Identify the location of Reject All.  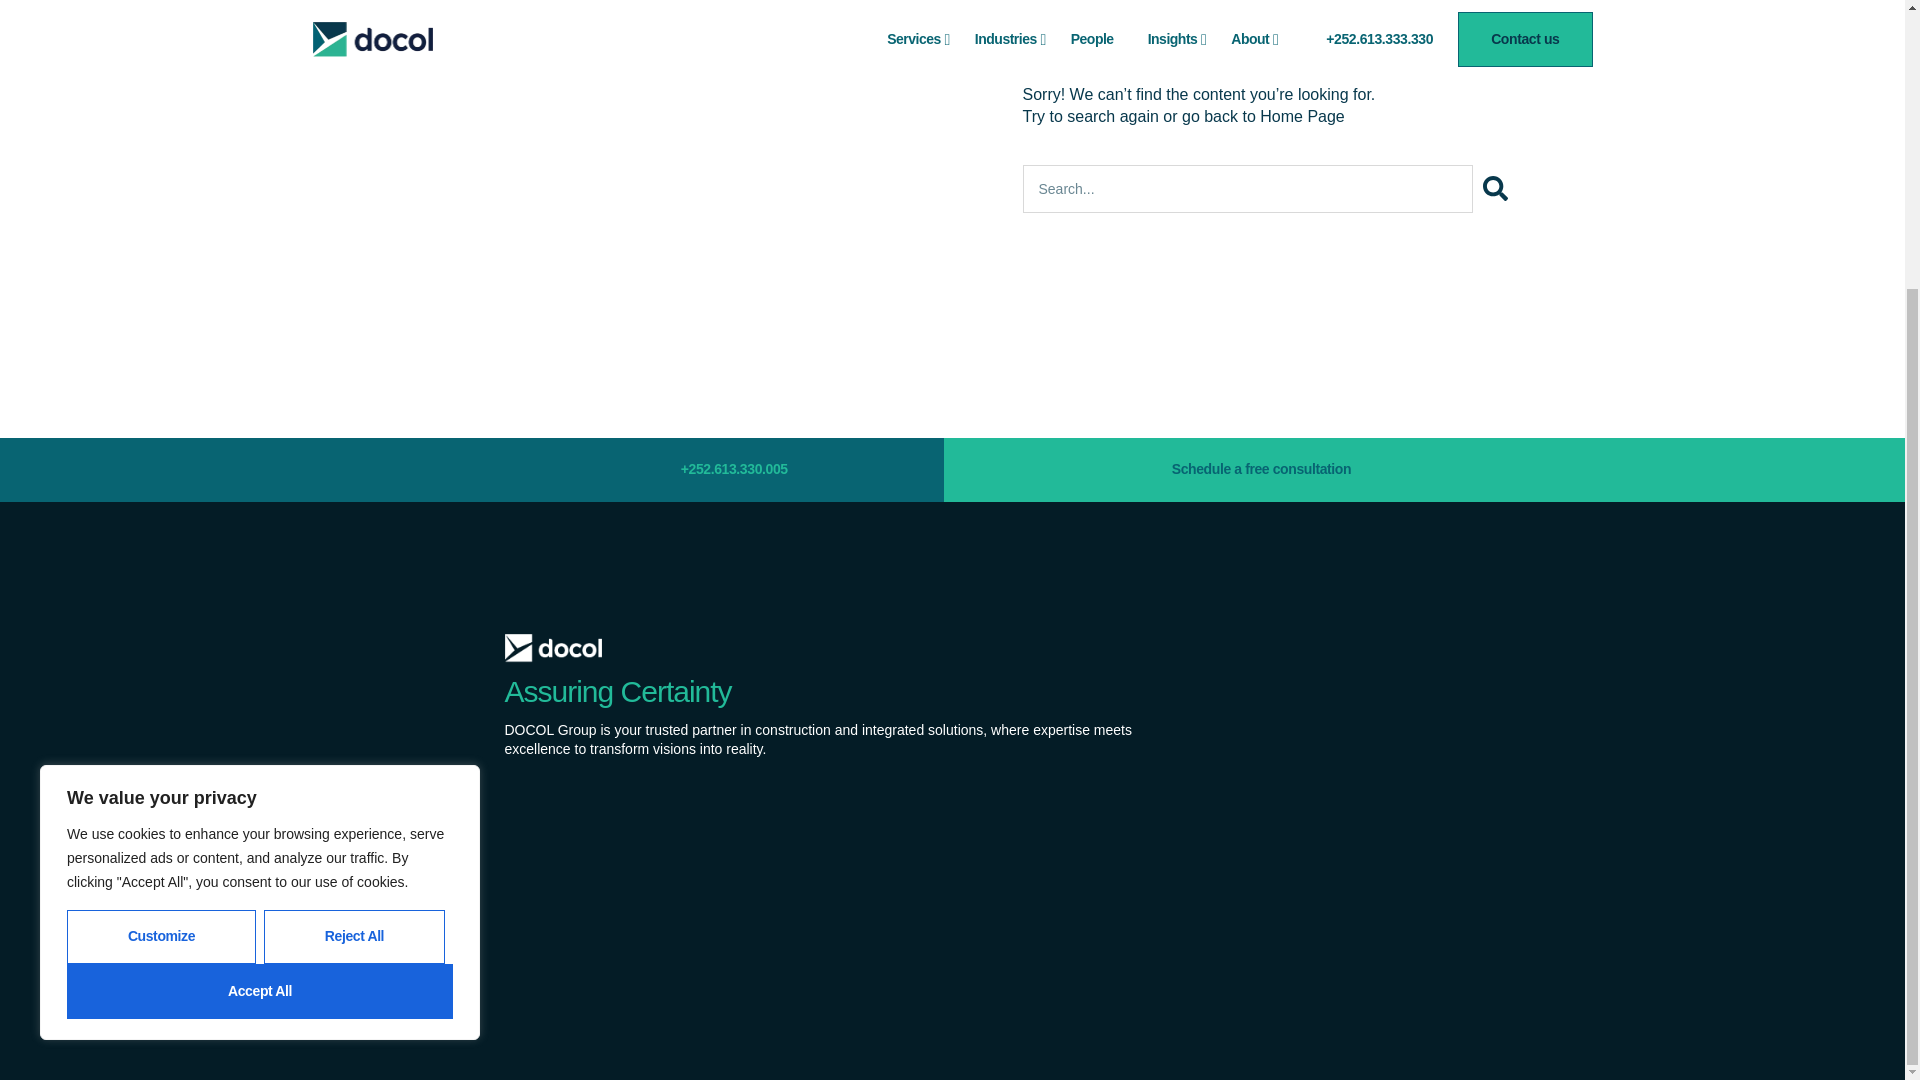
(354, 556).